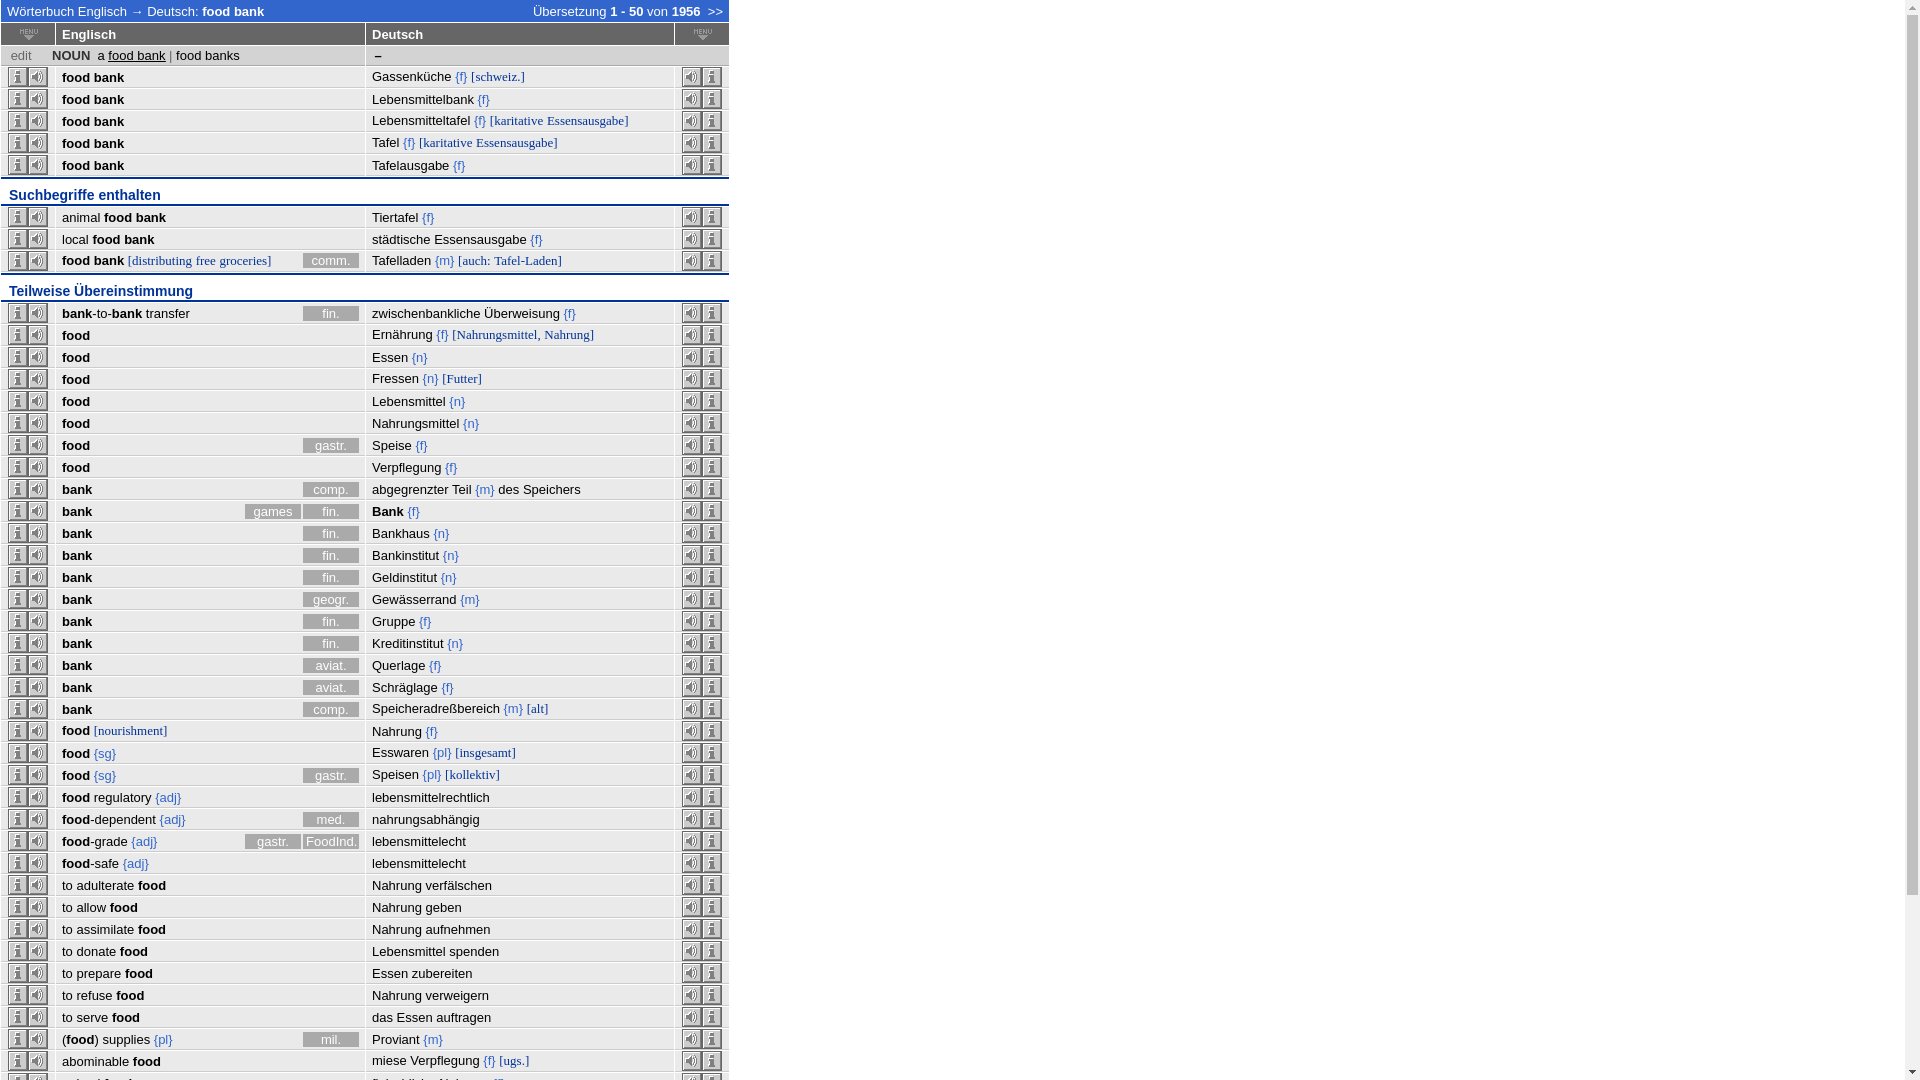  What do you see at coordinates (160, 260) in the screenshot?
I see `[distributing` at bounding box center [160, 260].